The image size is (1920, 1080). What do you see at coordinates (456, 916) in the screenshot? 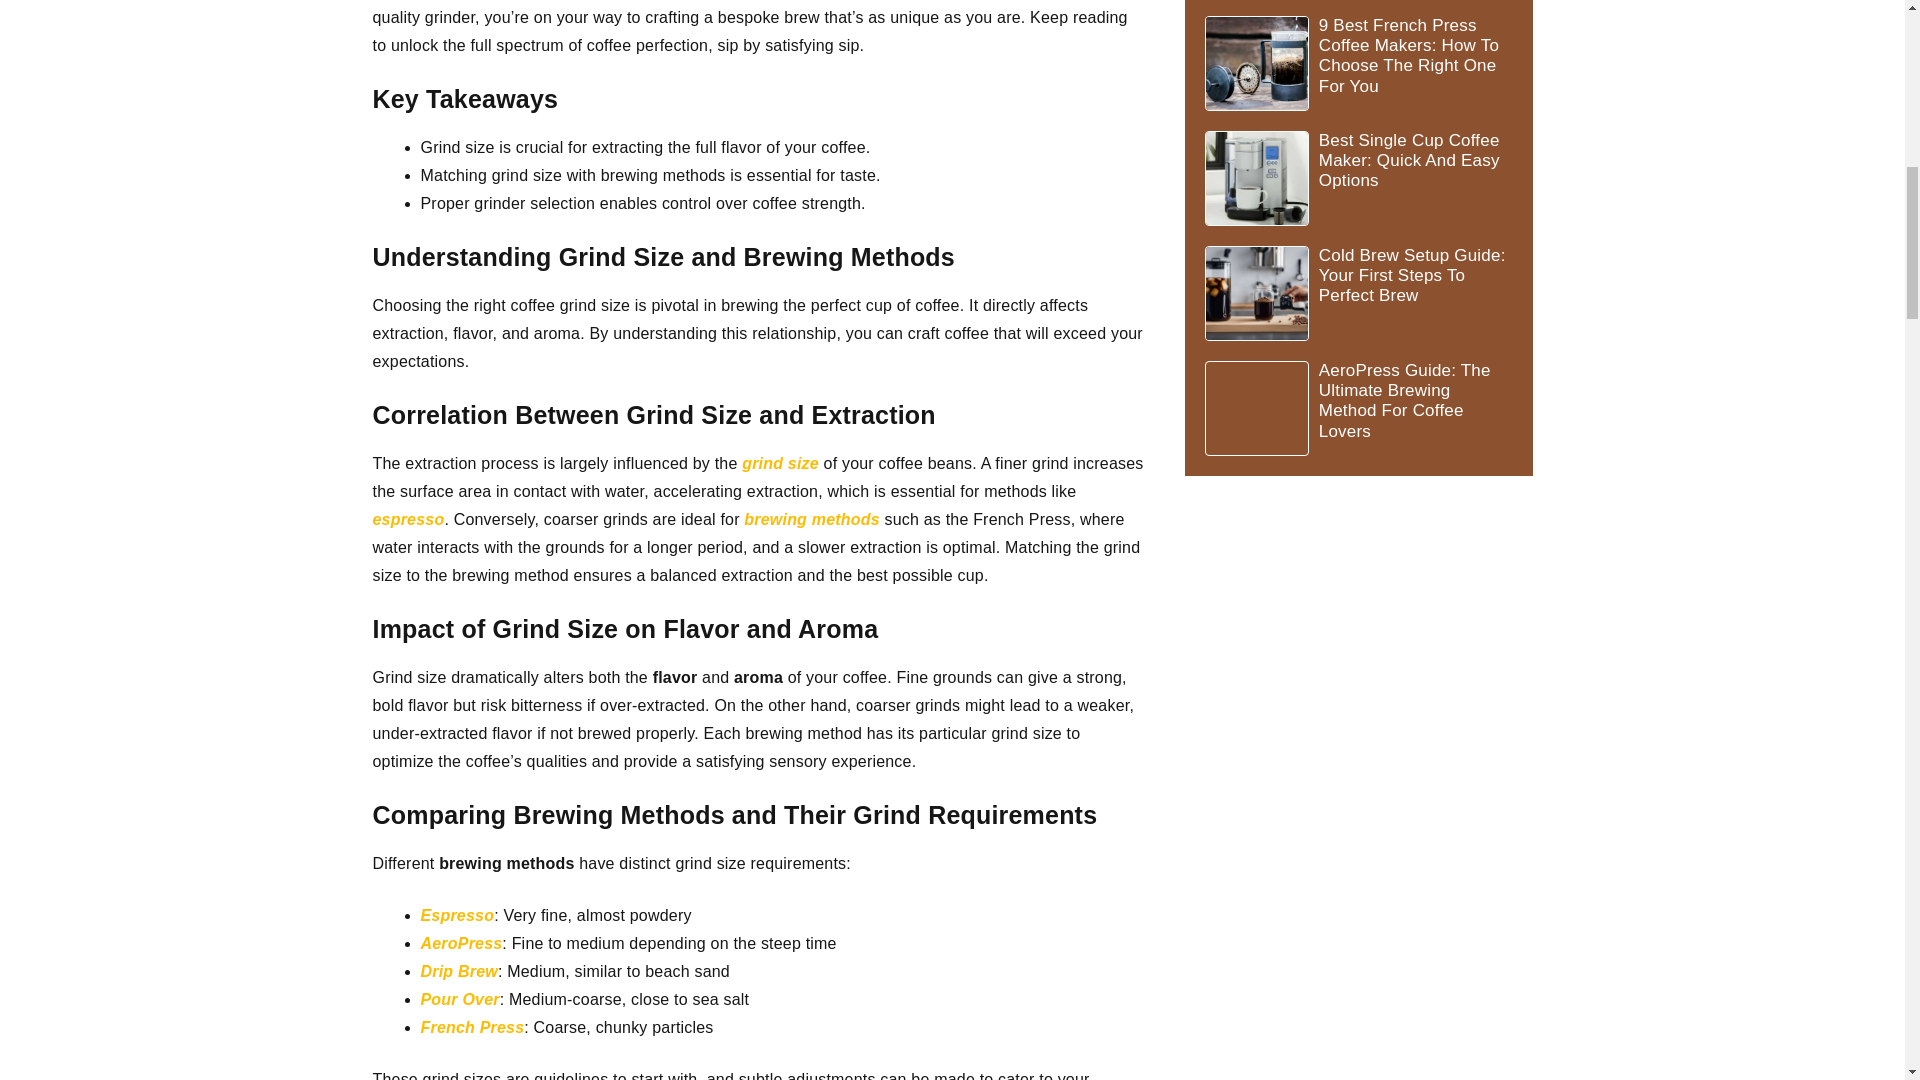
I see `Espresso` at bounding box center [456, 916].